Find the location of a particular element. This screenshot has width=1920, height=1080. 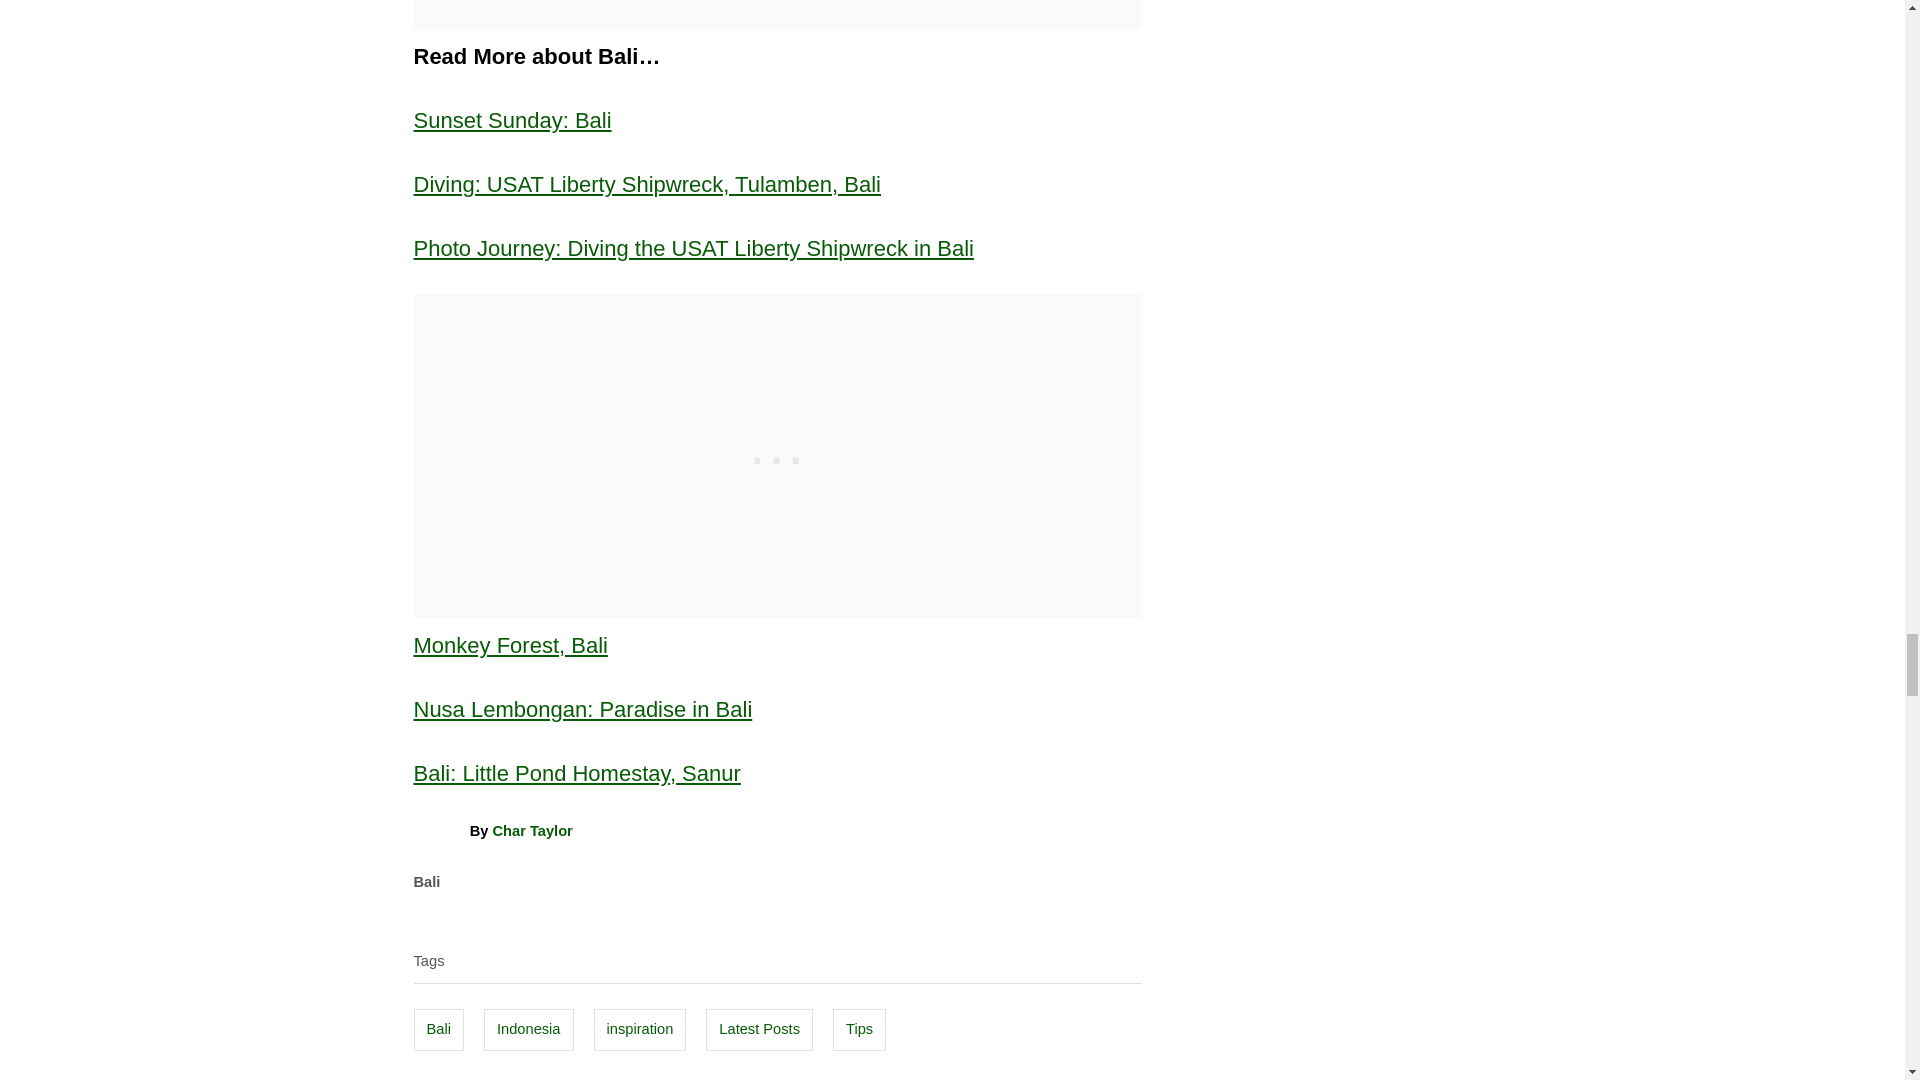

Monkey Forest, Bali is located at coordinates (511, 644).